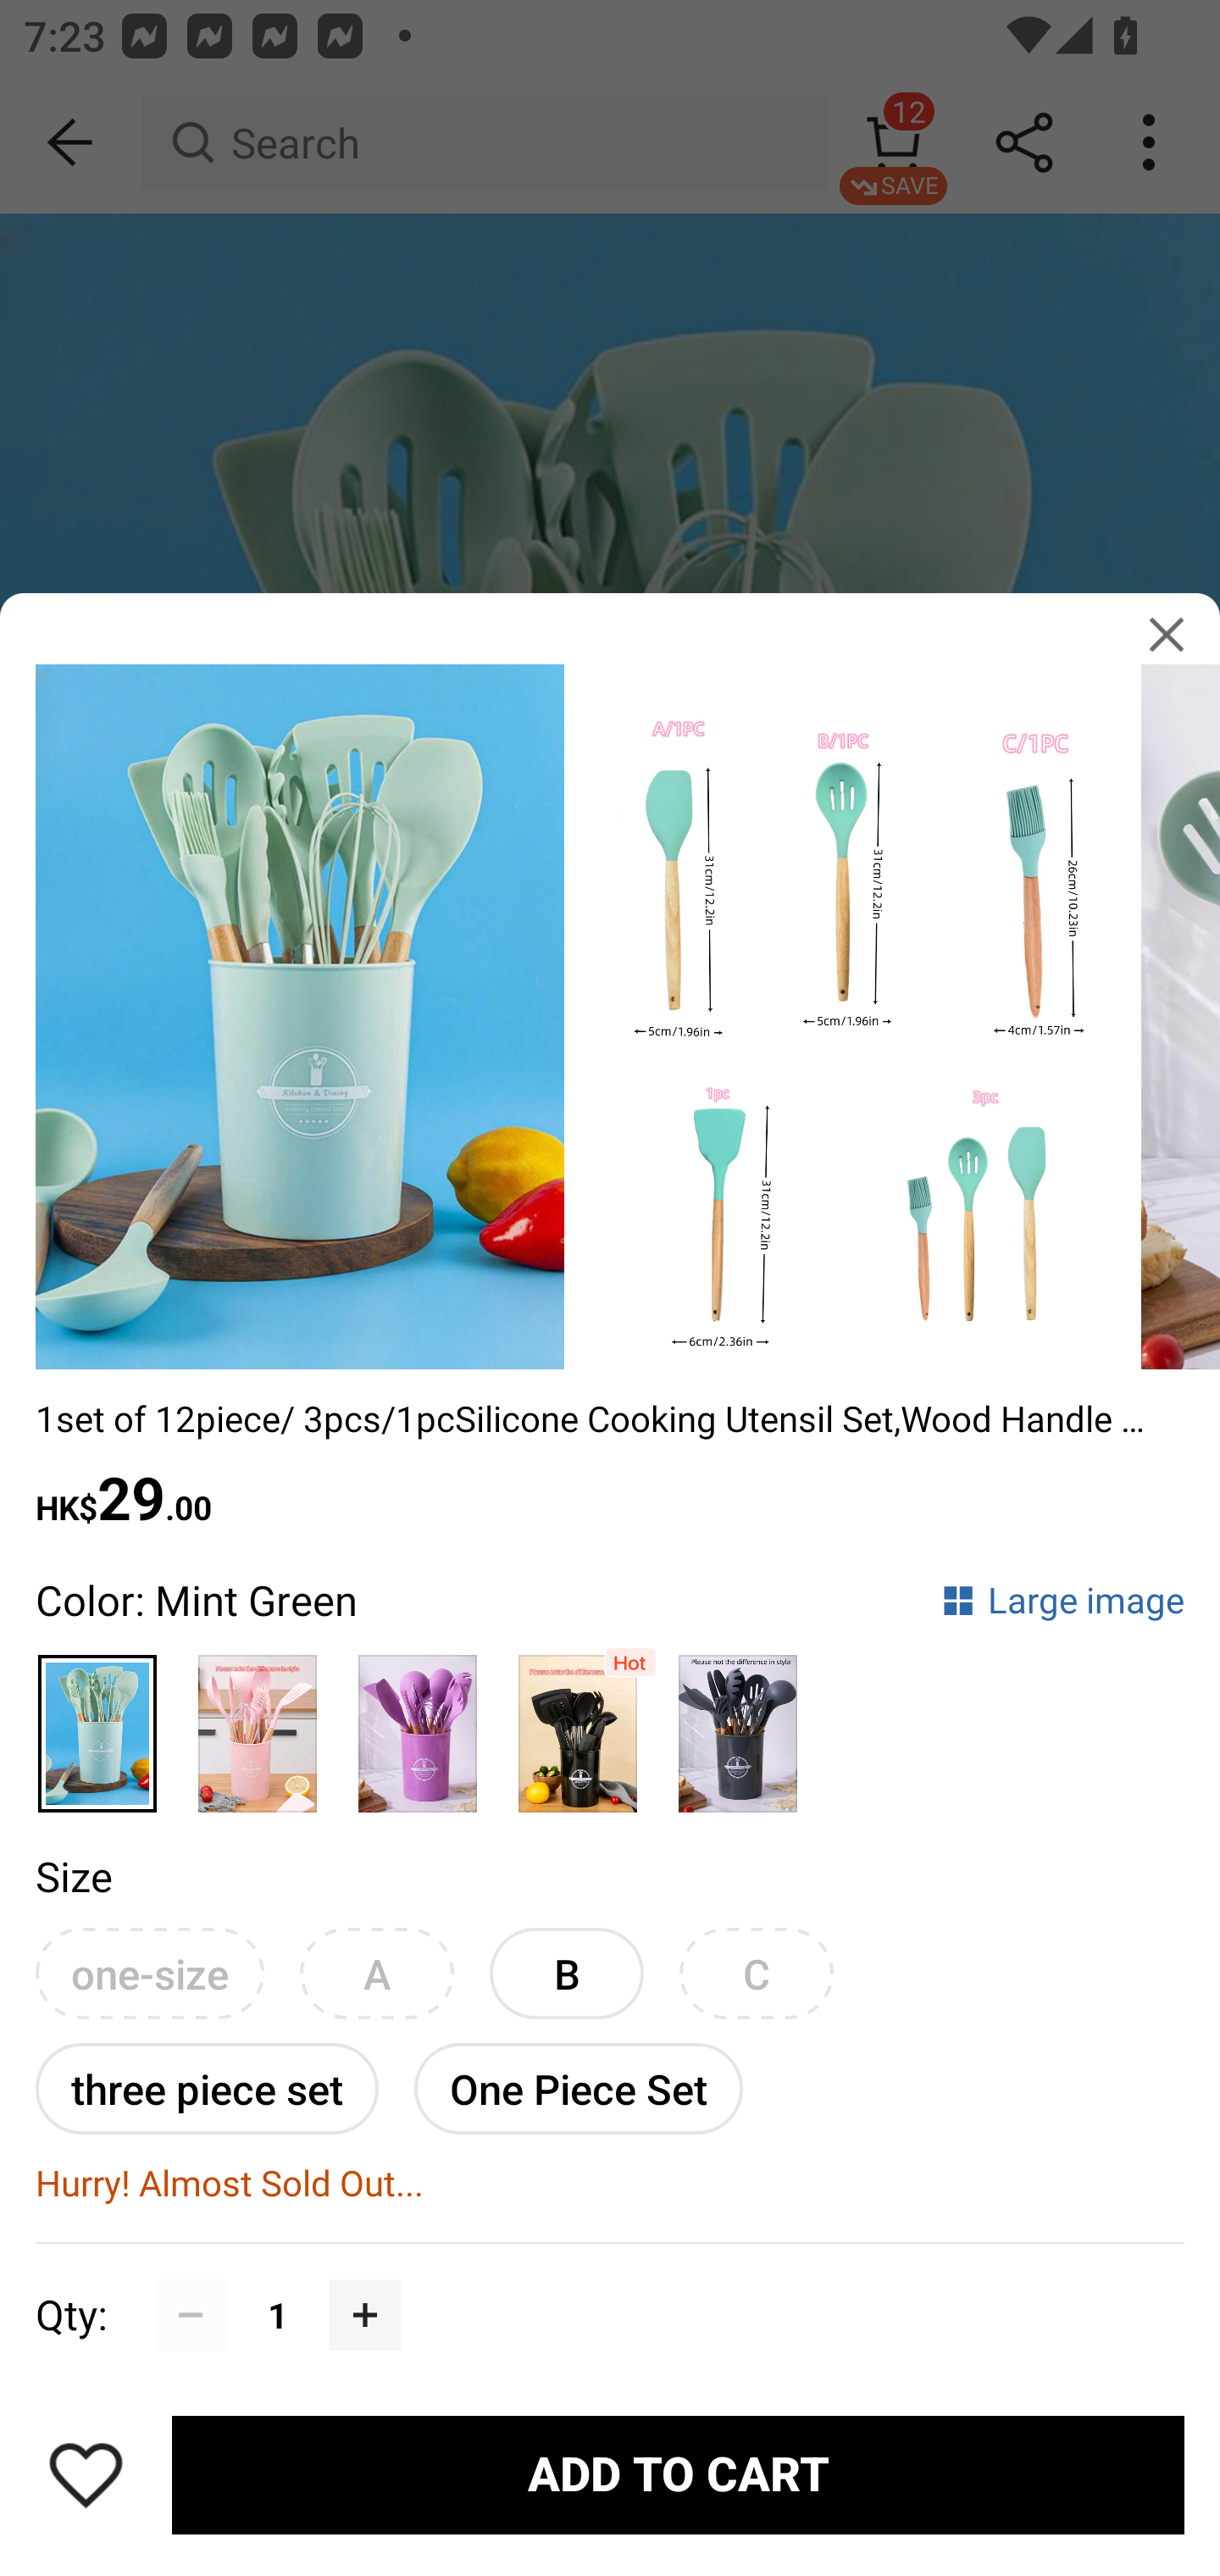 This screenshot has width=1220, height=2576. Describe the element at coordinates (739, 1720) in the screenshot. I see `Grey` at that location.